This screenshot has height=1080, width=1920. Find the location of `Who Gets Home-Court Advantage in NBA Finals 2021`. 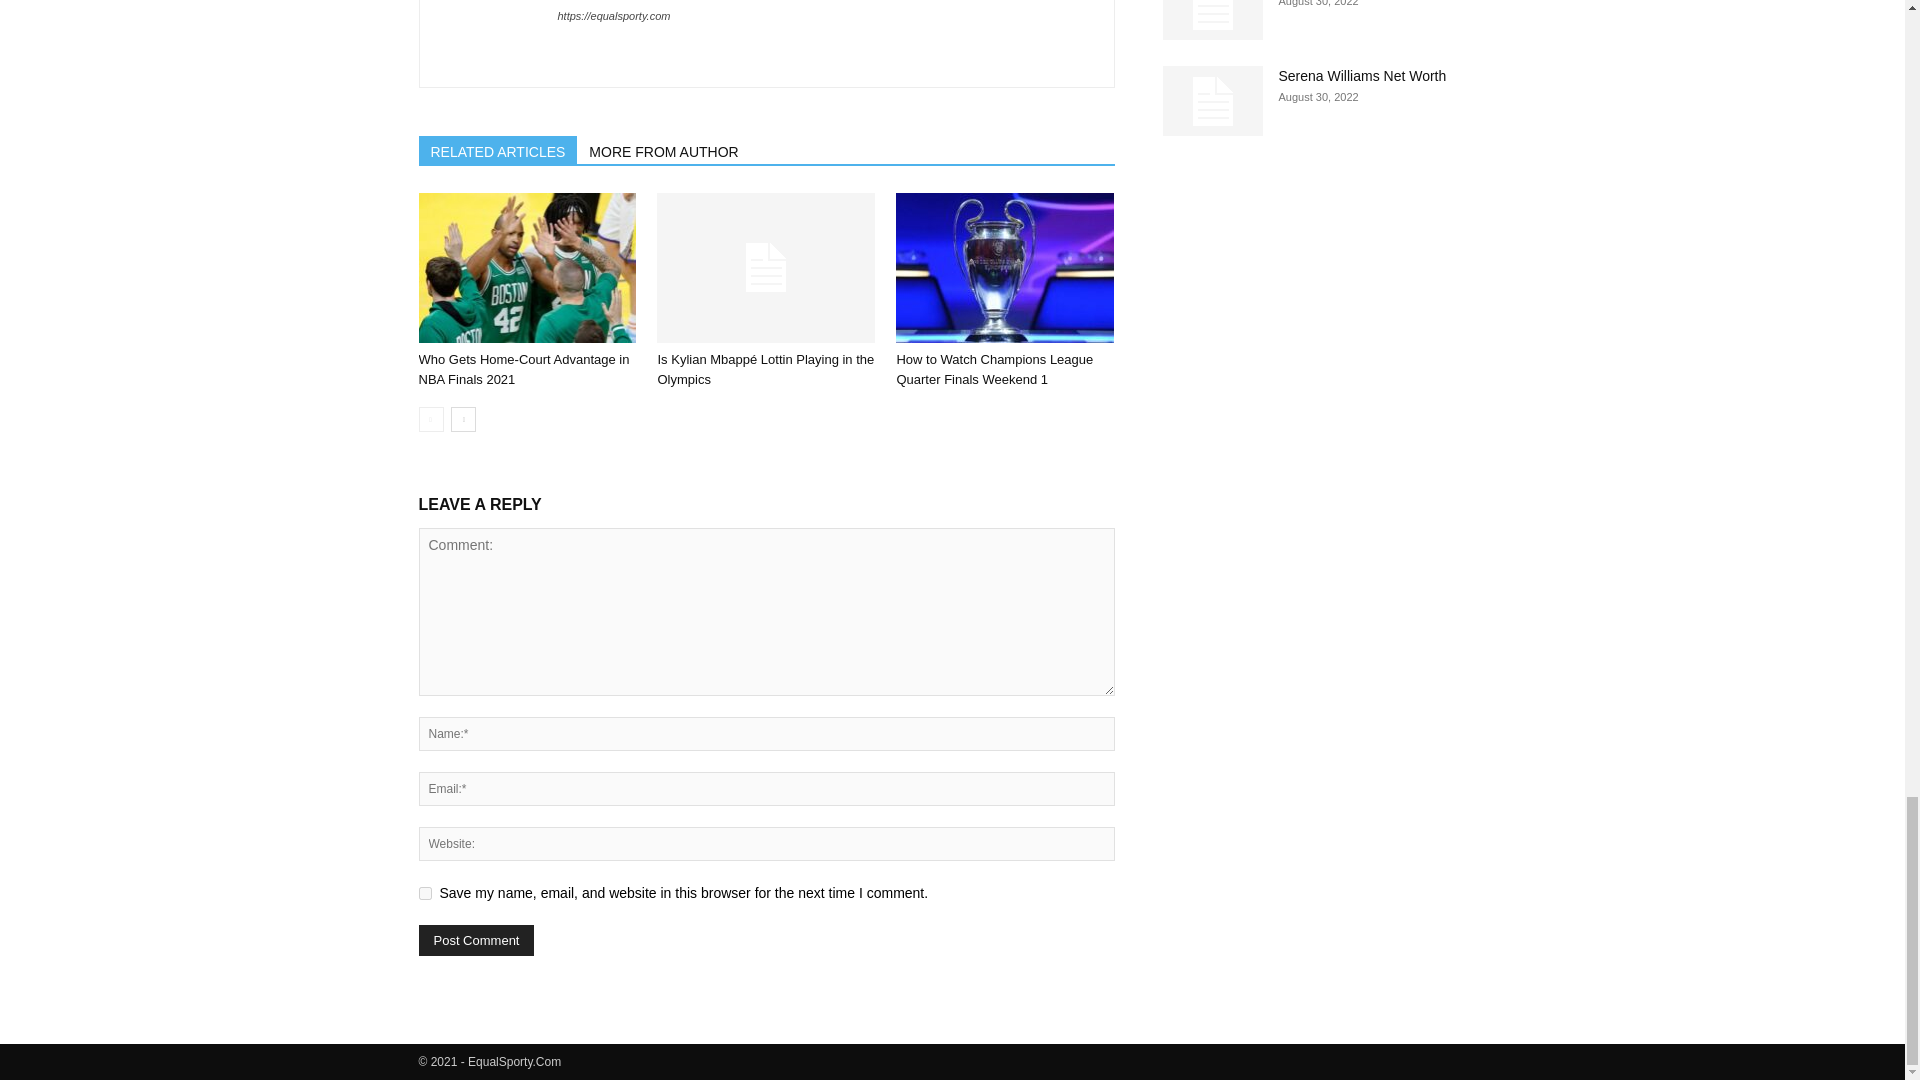

Who Gets Home-Court Advantage in NBA Finals 2021 is located at coordinates (526, 268).